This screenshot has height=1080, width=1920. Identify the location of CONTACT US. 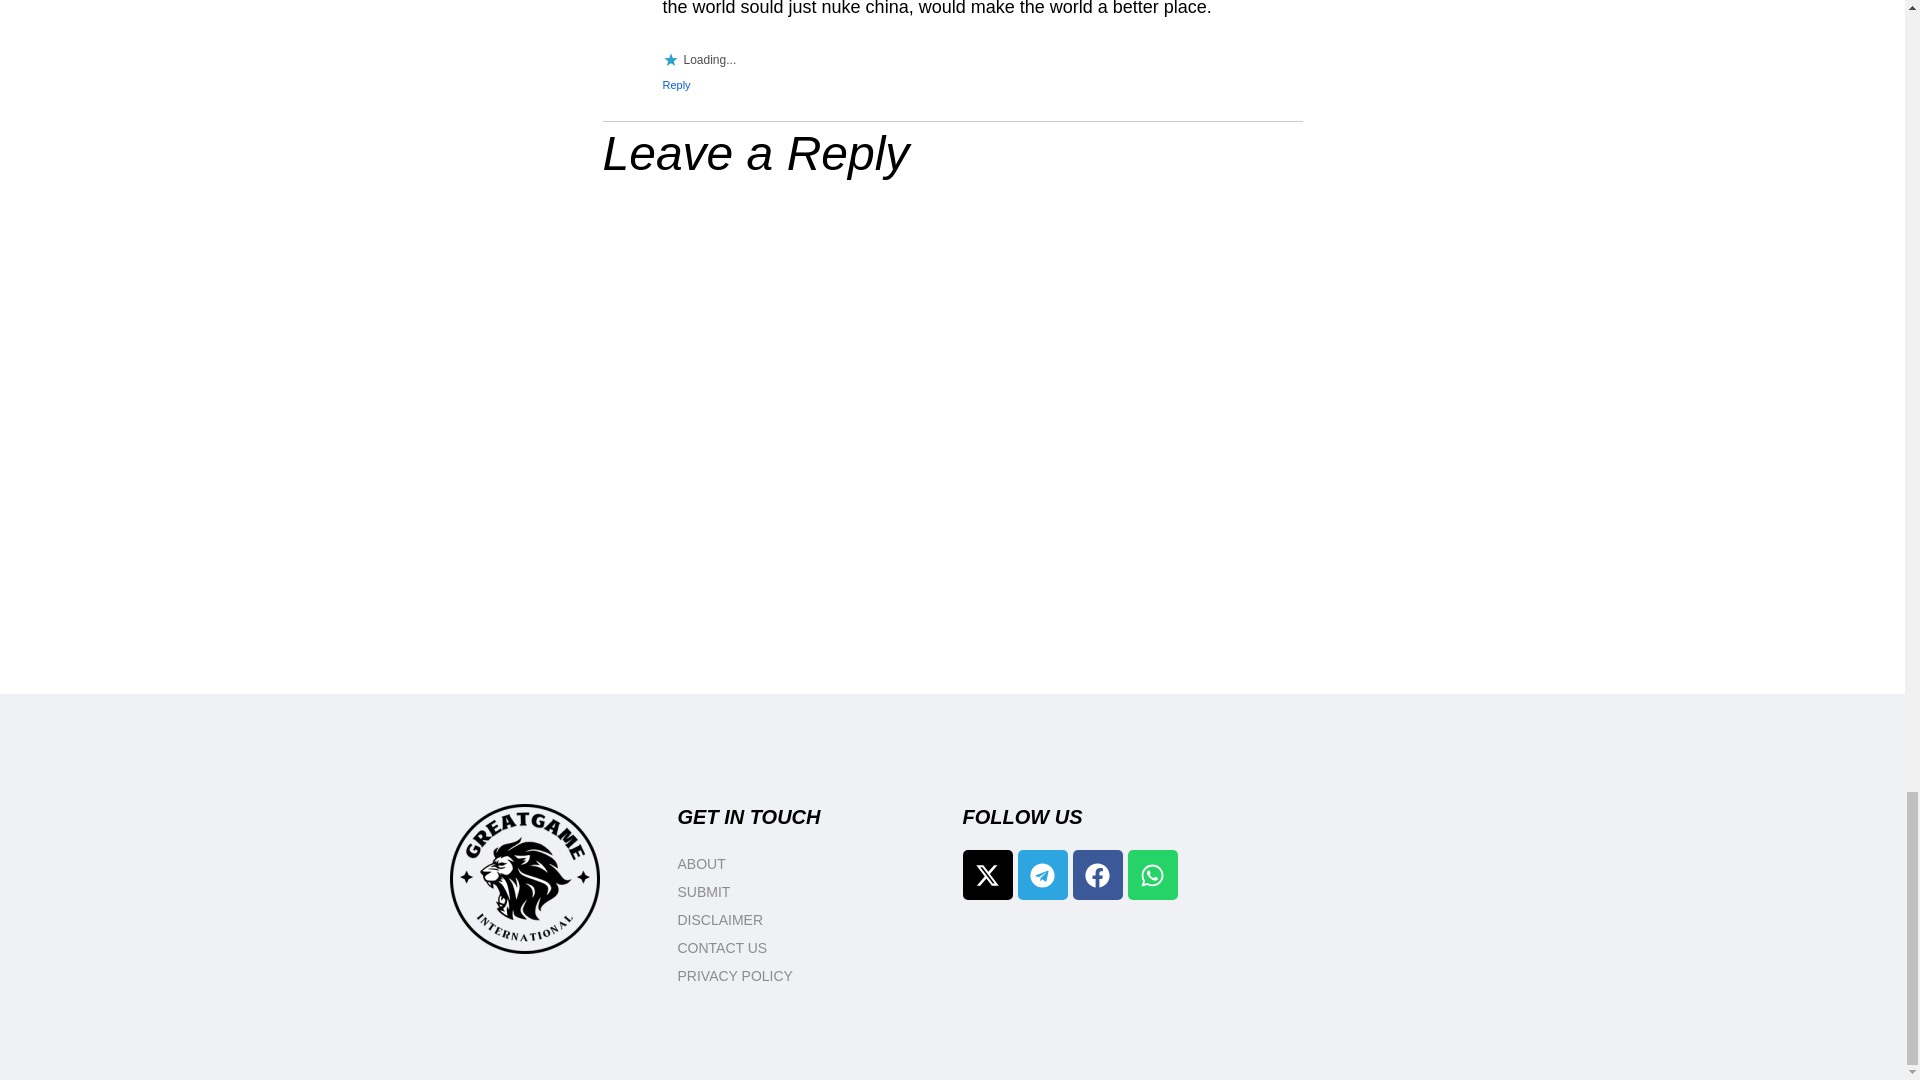
(810, 948).